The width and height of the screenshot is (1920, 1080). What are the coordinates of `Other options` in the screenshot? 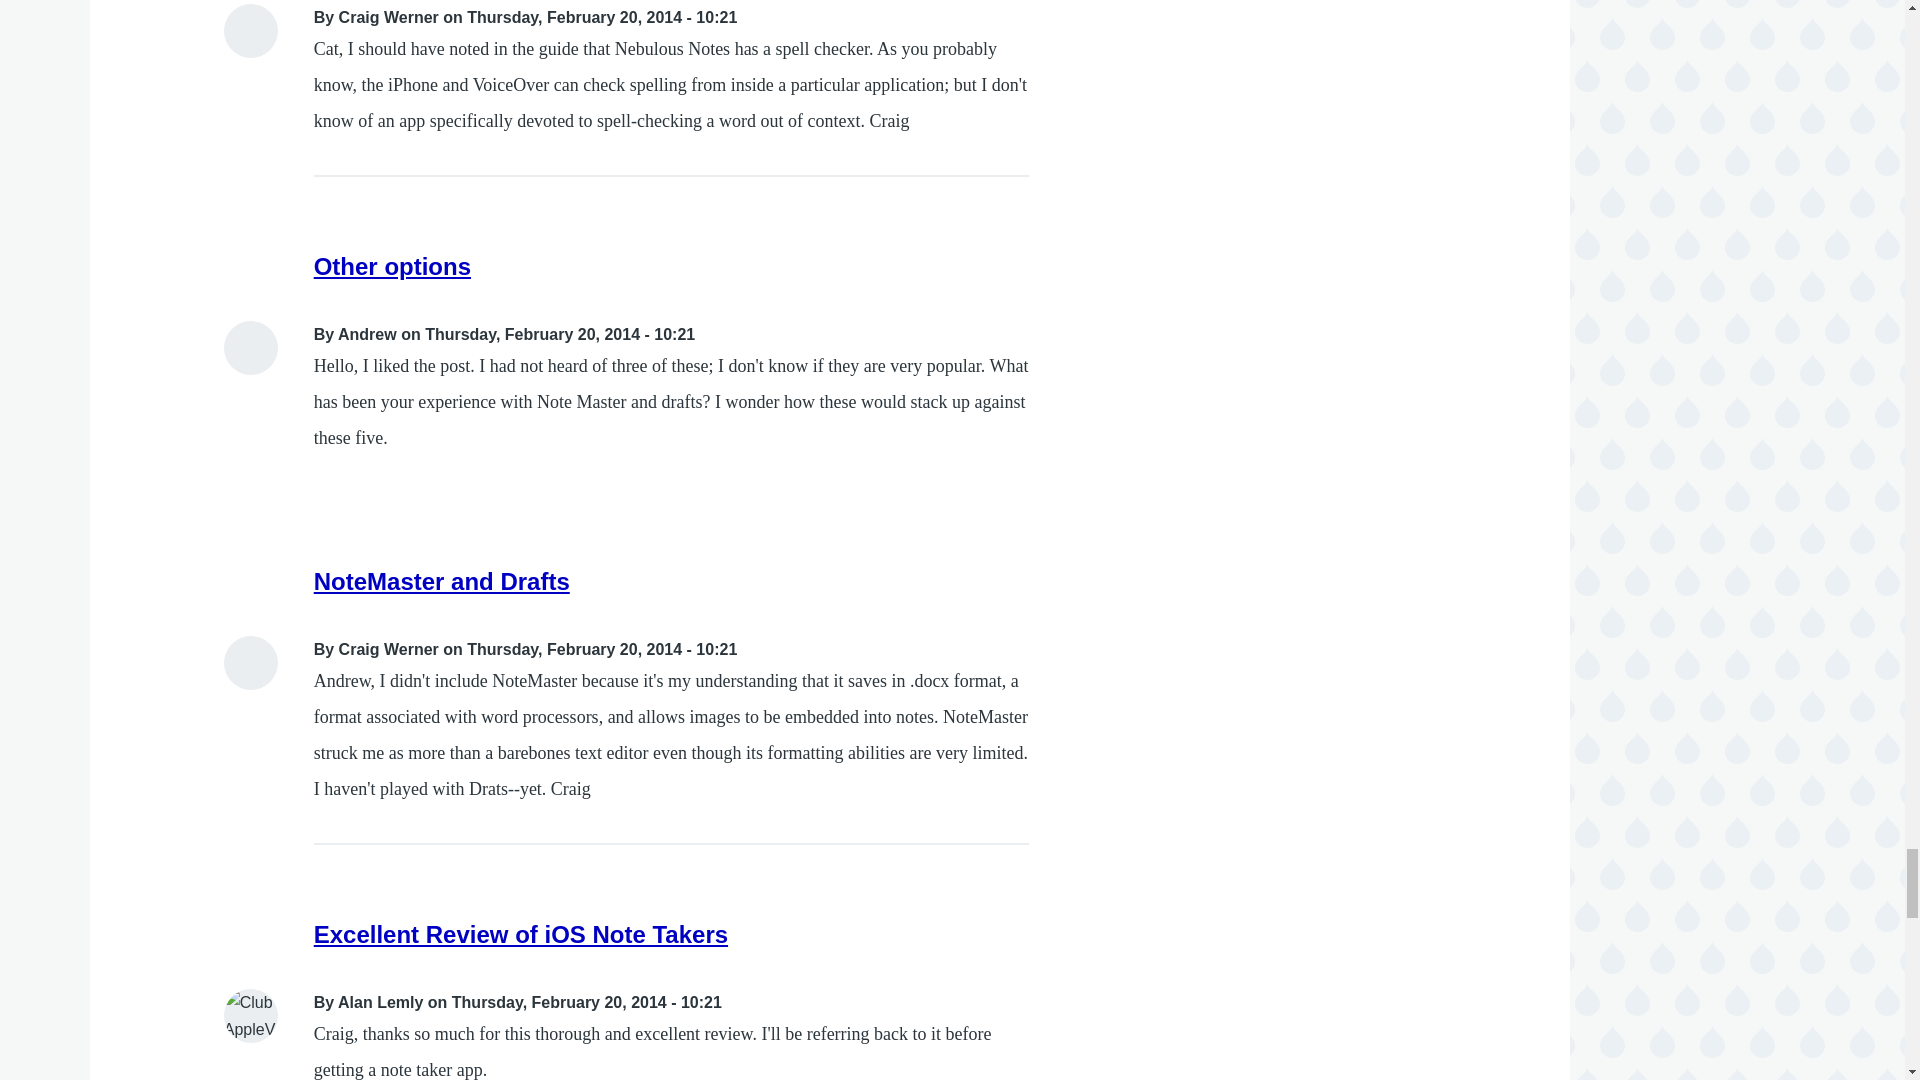 It's located at (392, 266).